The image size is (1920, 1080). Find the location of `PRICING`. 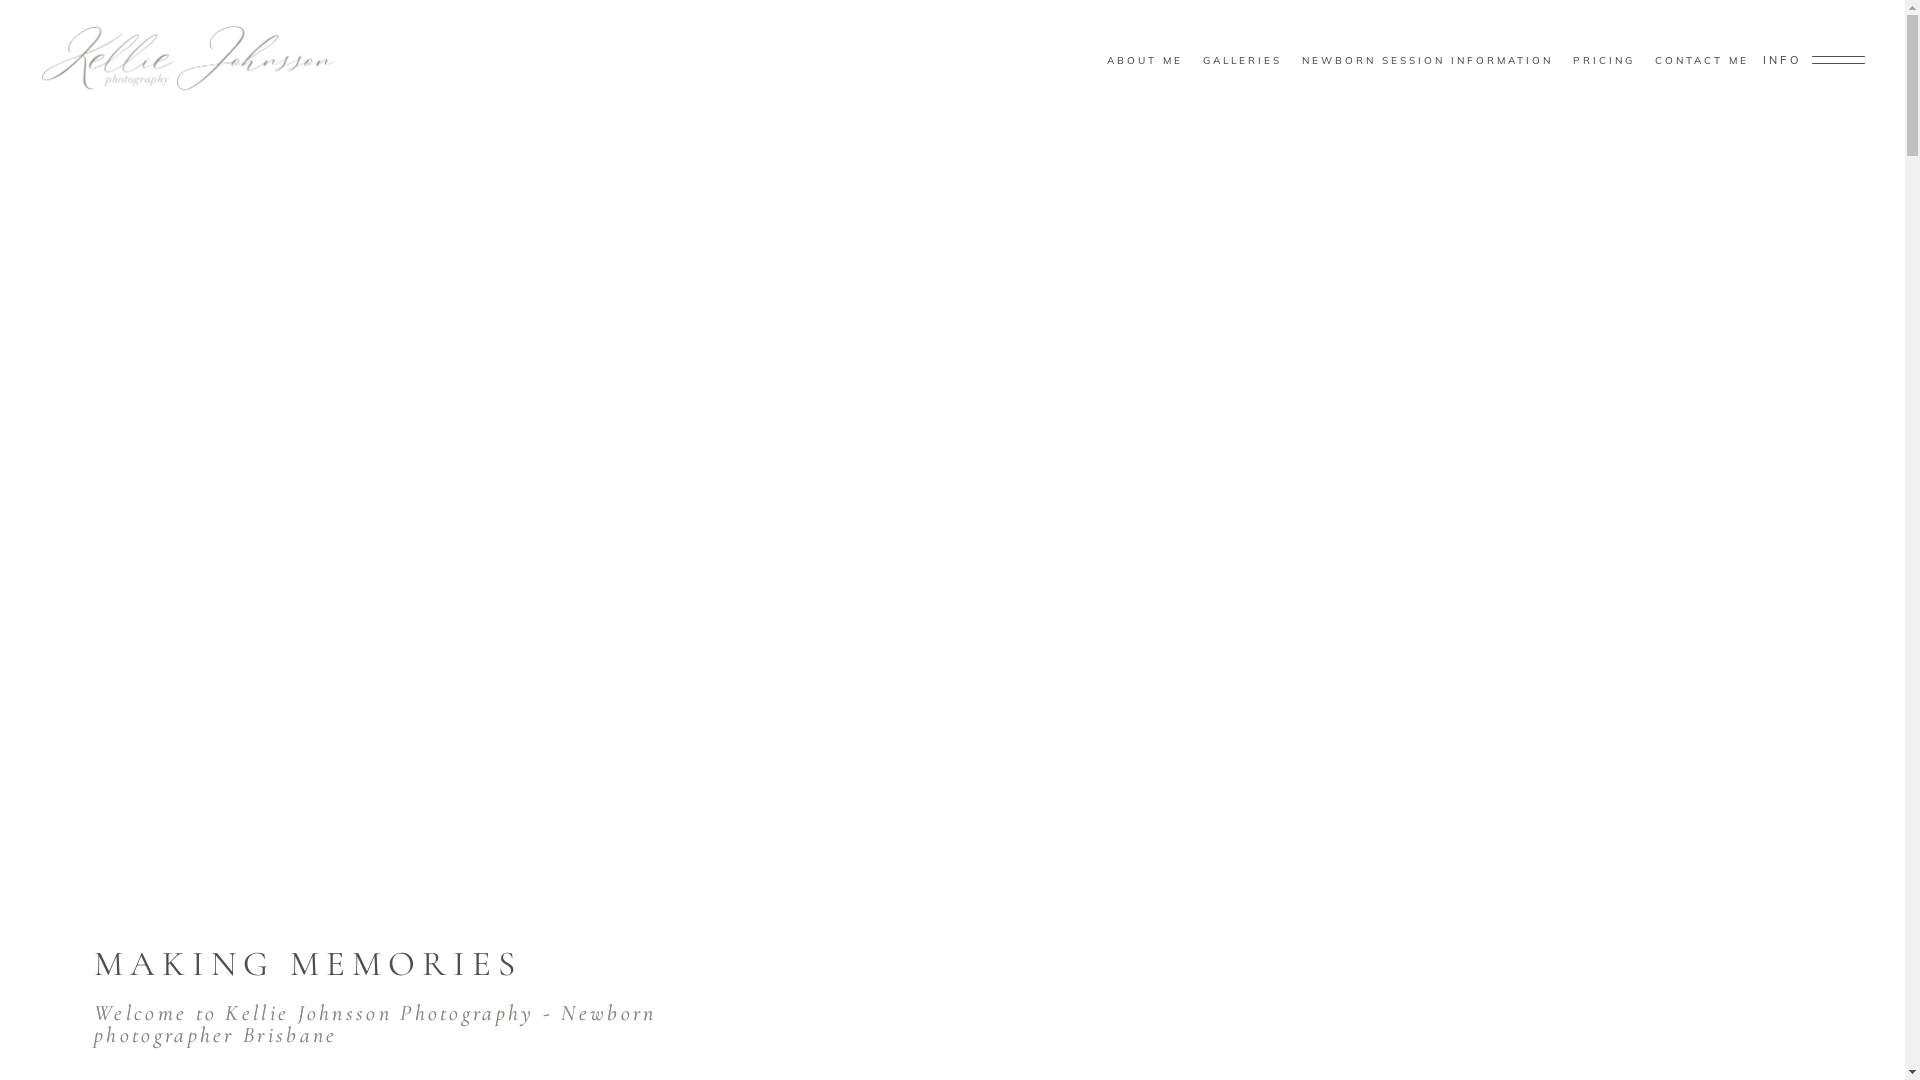

PRICING is located at coordinates (1604, 60).